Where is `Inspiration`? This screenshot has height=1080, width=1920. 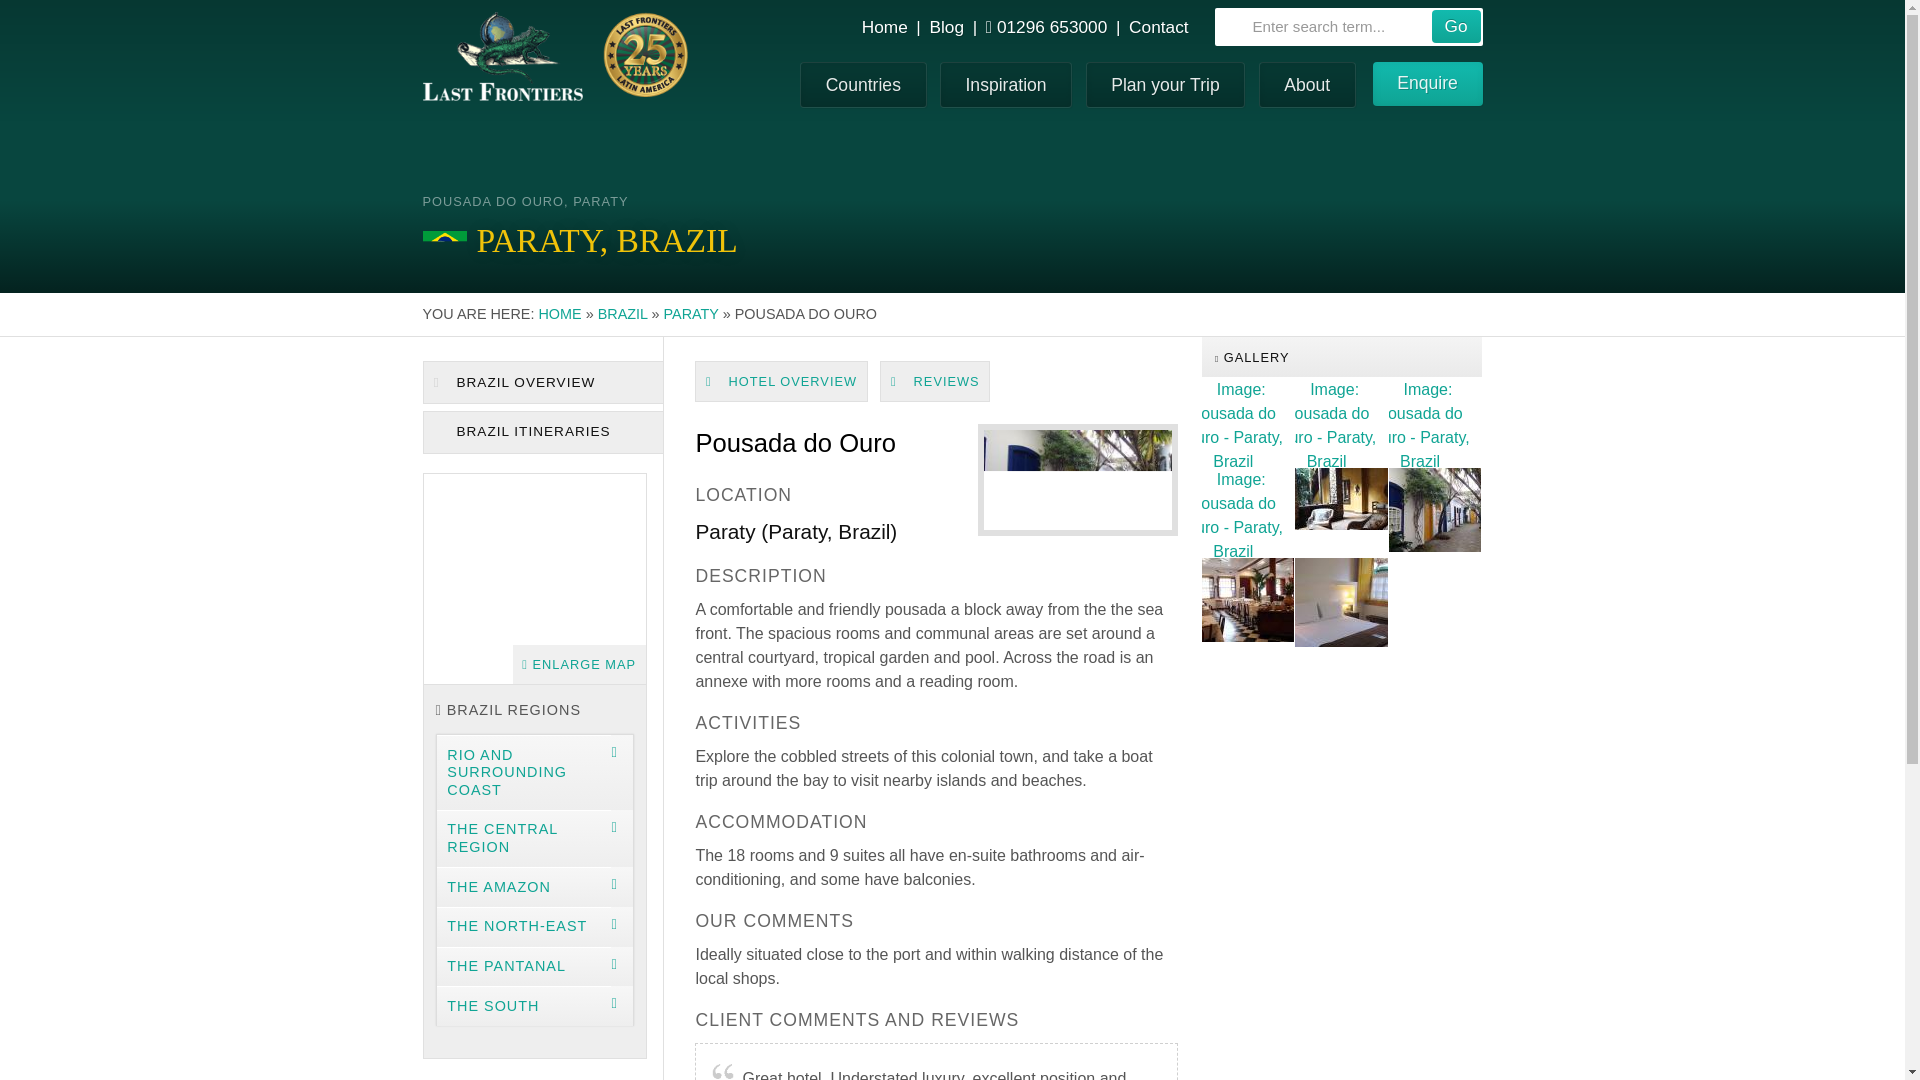
Inspiration is located at coordinates (1006, 84).